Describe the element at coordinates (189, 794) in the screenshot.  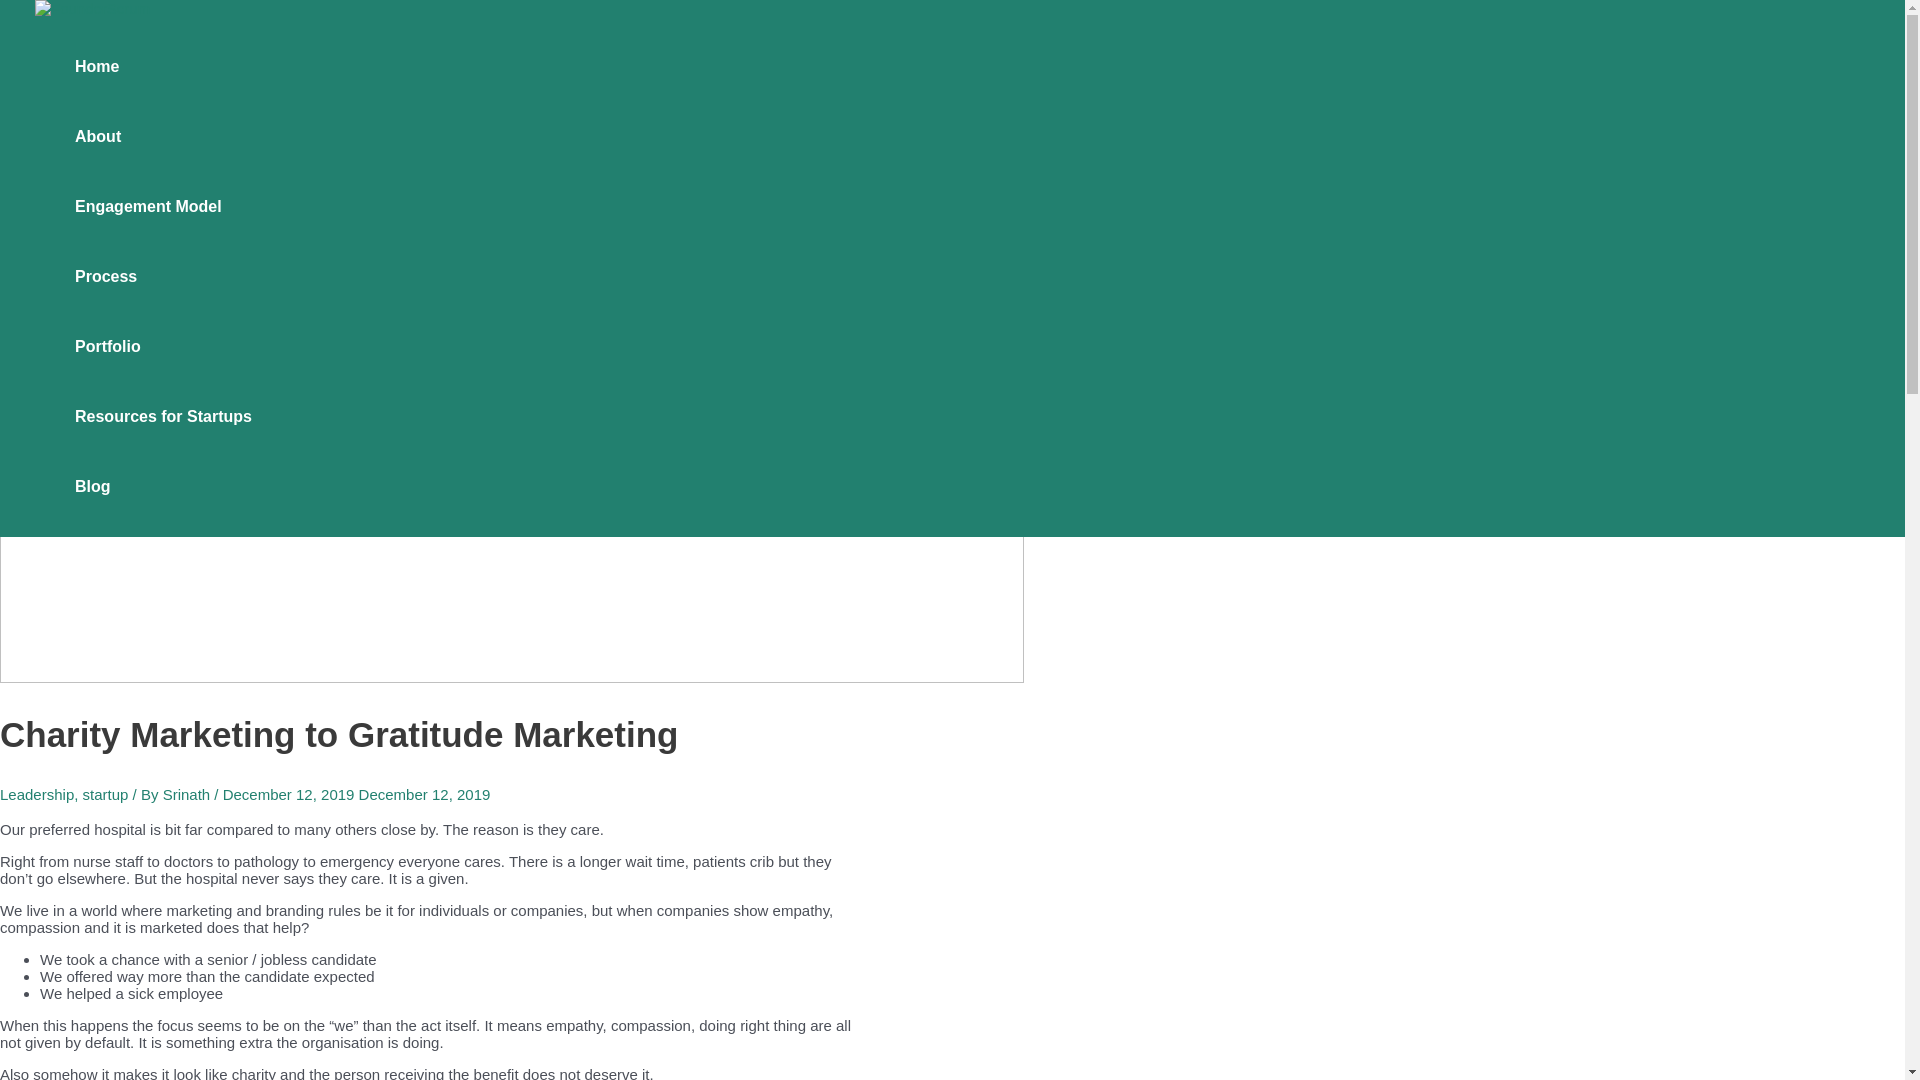
I see `Srinath` at that location.